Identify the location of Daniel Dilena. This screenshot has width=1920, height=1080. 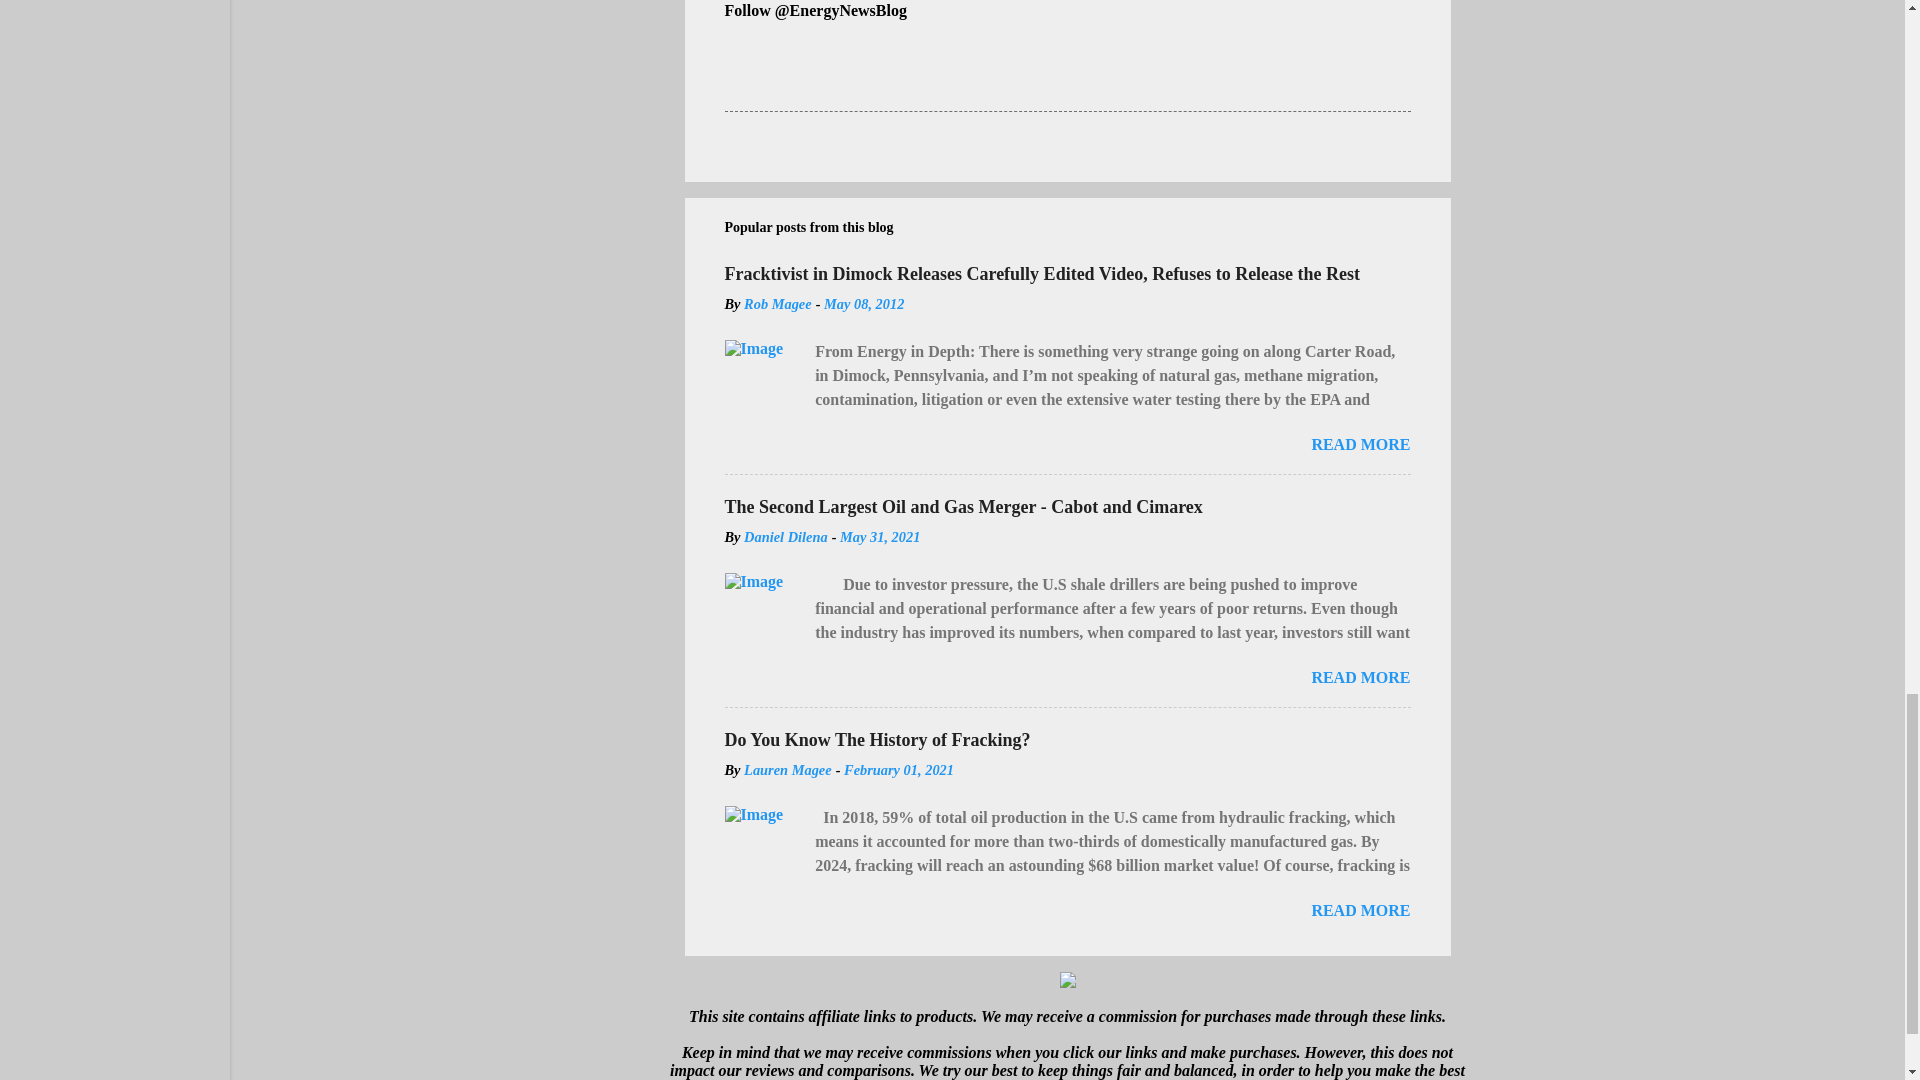
(786, 537).